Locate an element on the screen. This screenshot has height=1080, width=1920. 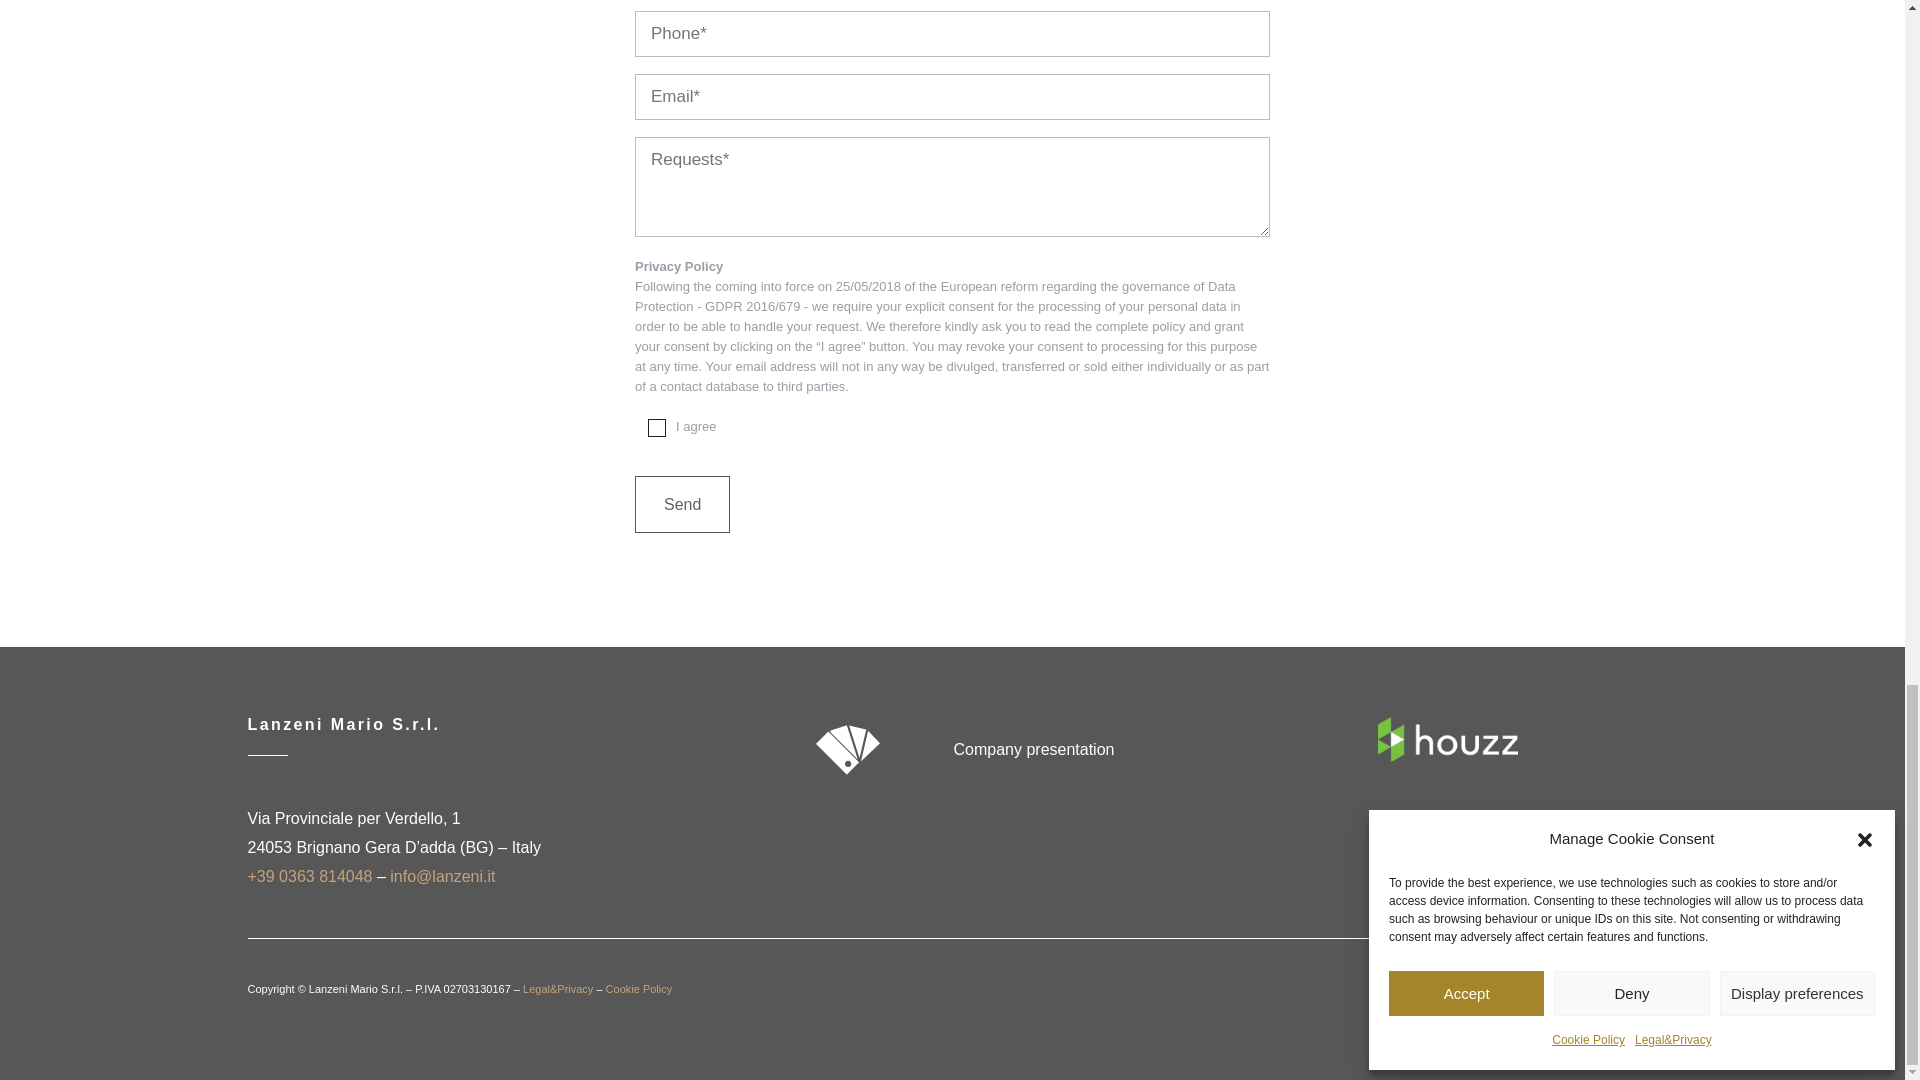
Follow on Instagram is located at coordinates (1640, 986).